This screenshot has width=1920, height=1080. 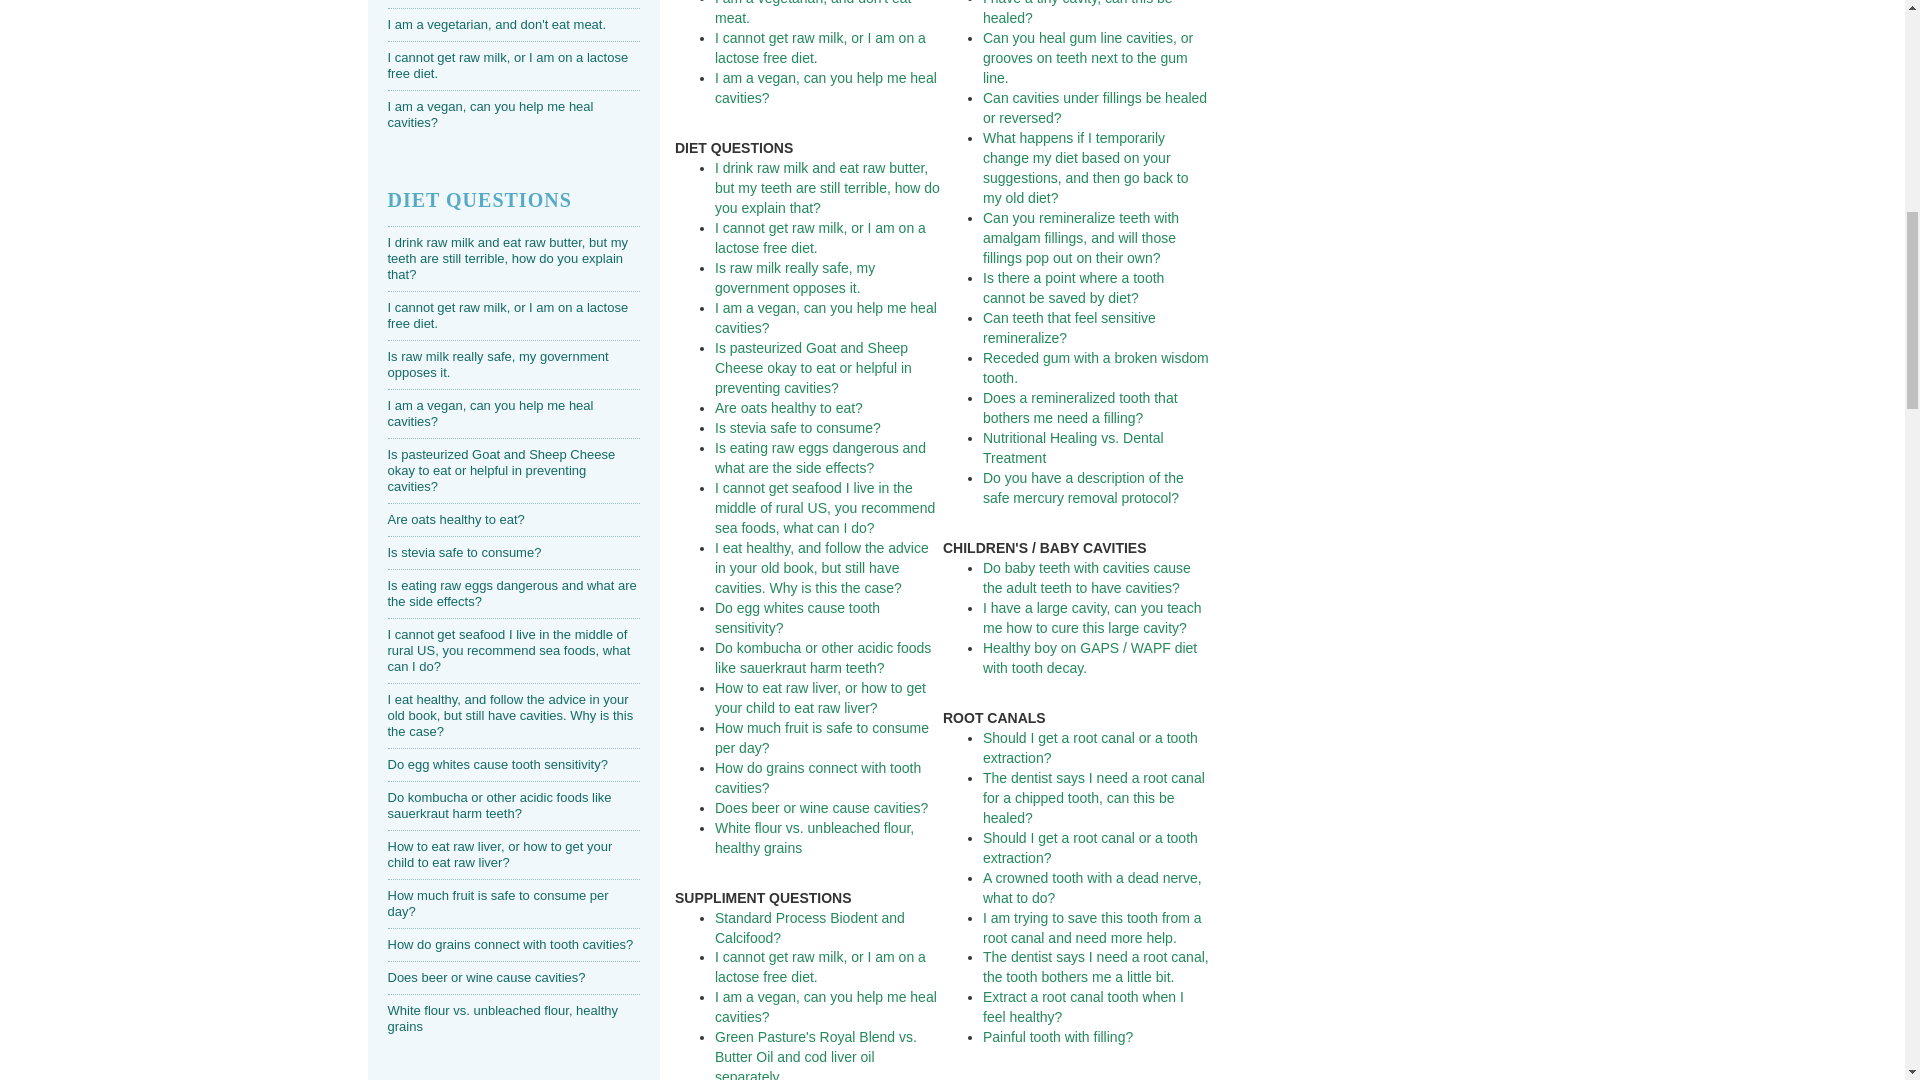 What do you see at coordinates (825, 88) in the screenshot?
I see `I am a vegan, can you help me heal cavities?` at bounding box center [825, 88].